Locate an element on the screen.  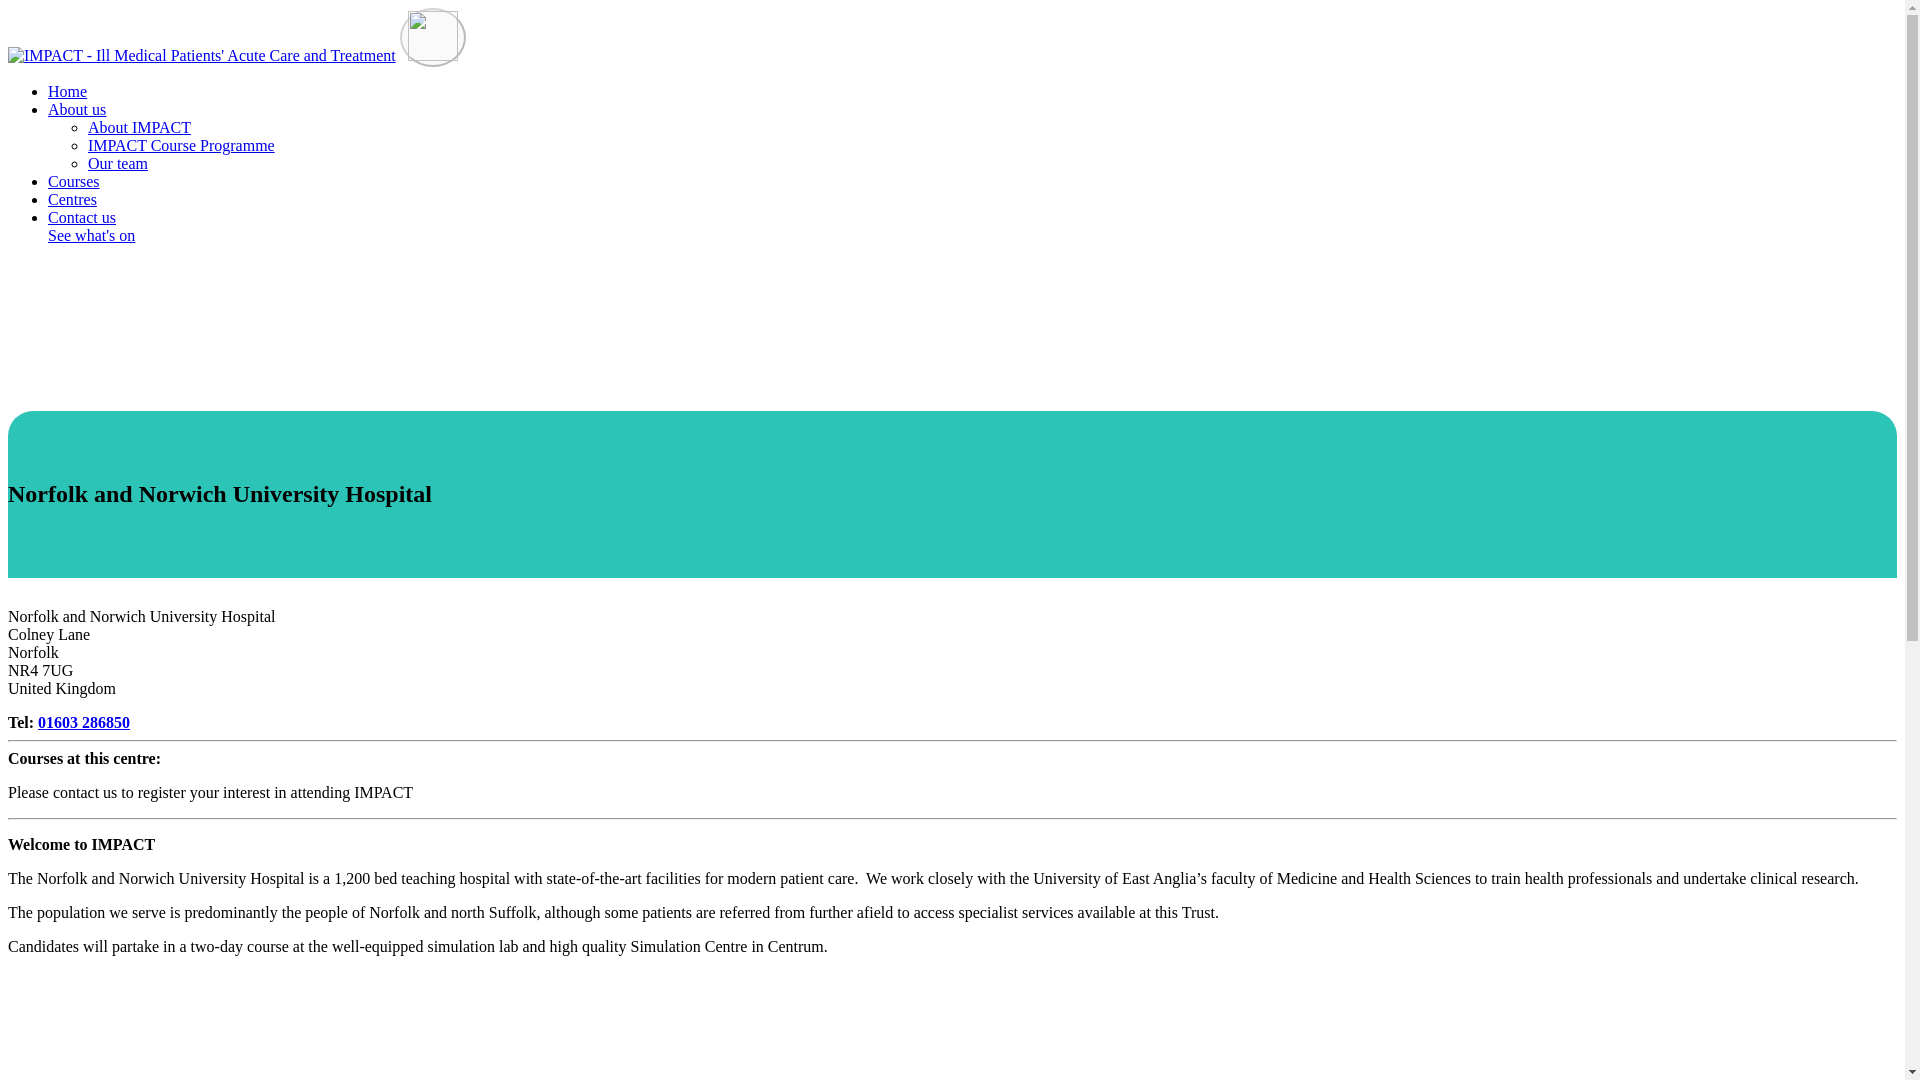
Our team is located at coordinates (118, 163).